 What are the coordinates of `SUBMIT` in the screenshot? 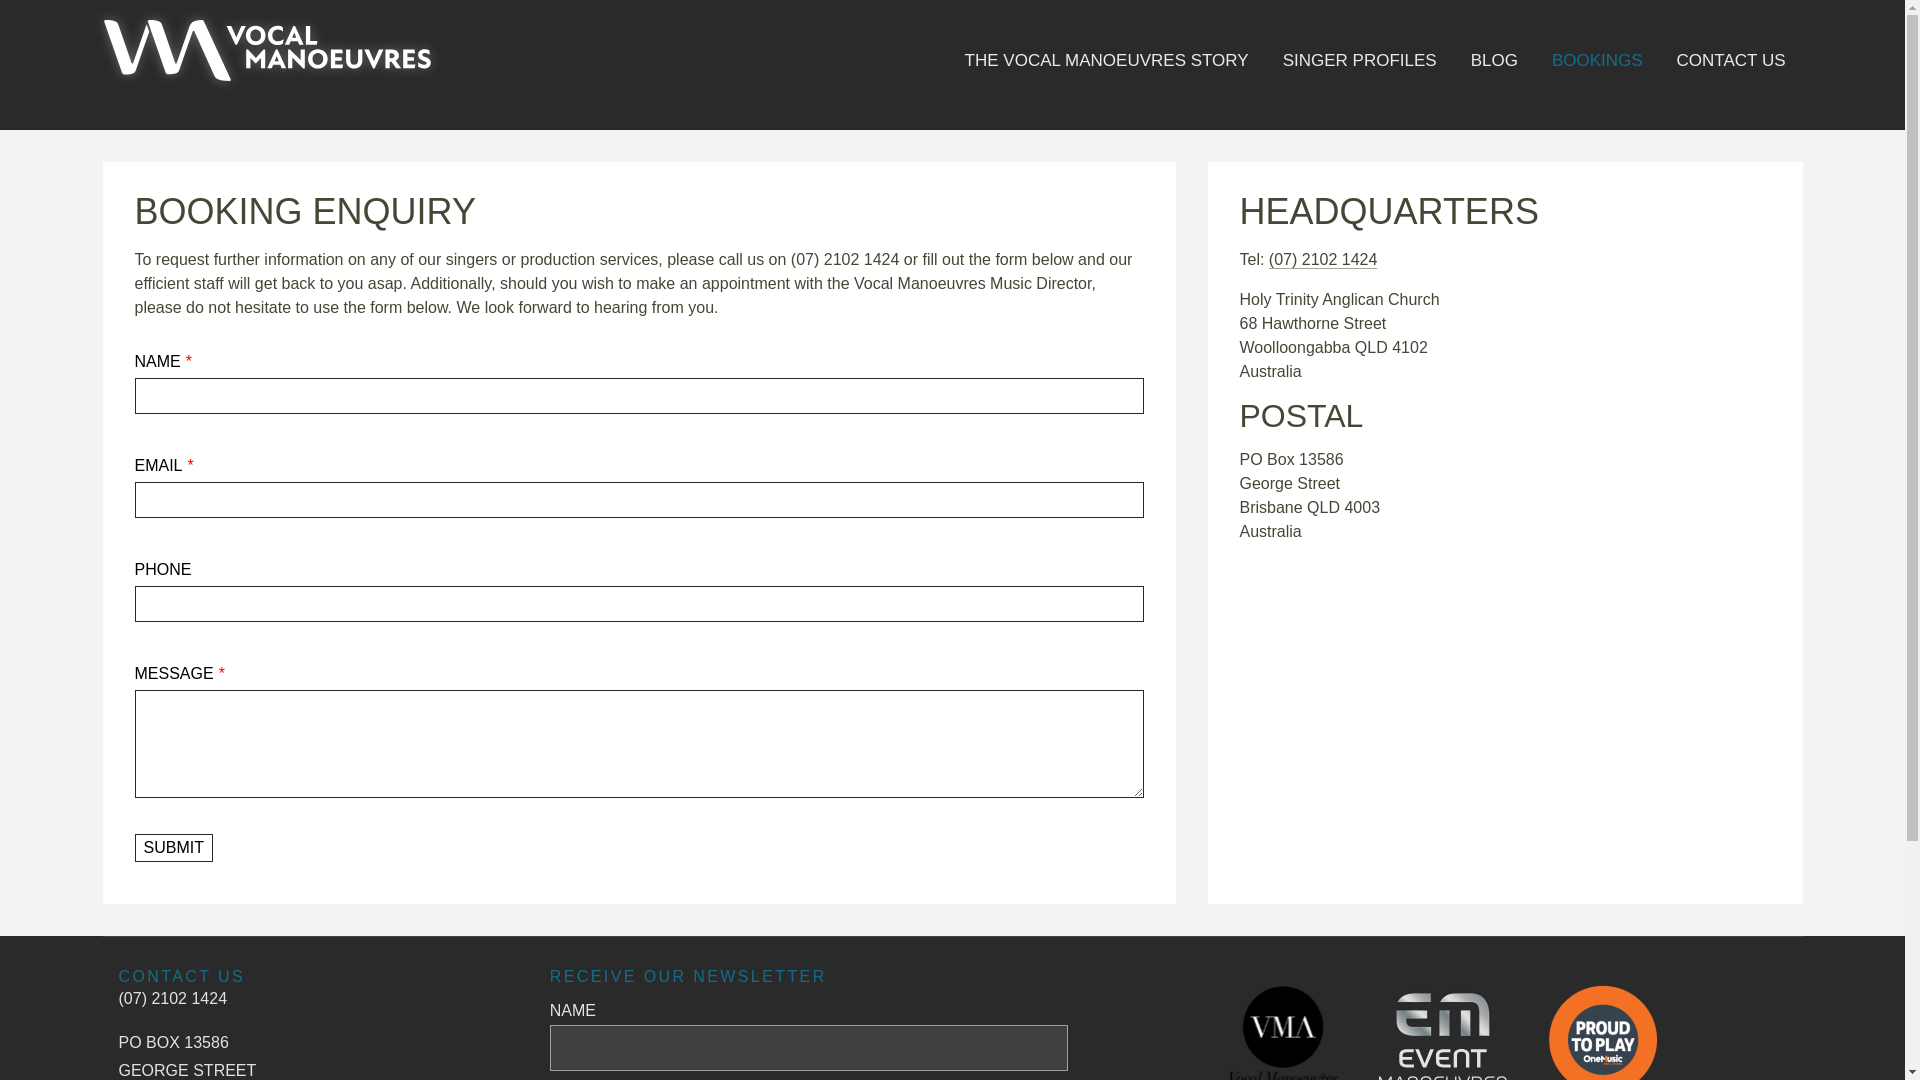 It's located at (173, 848).